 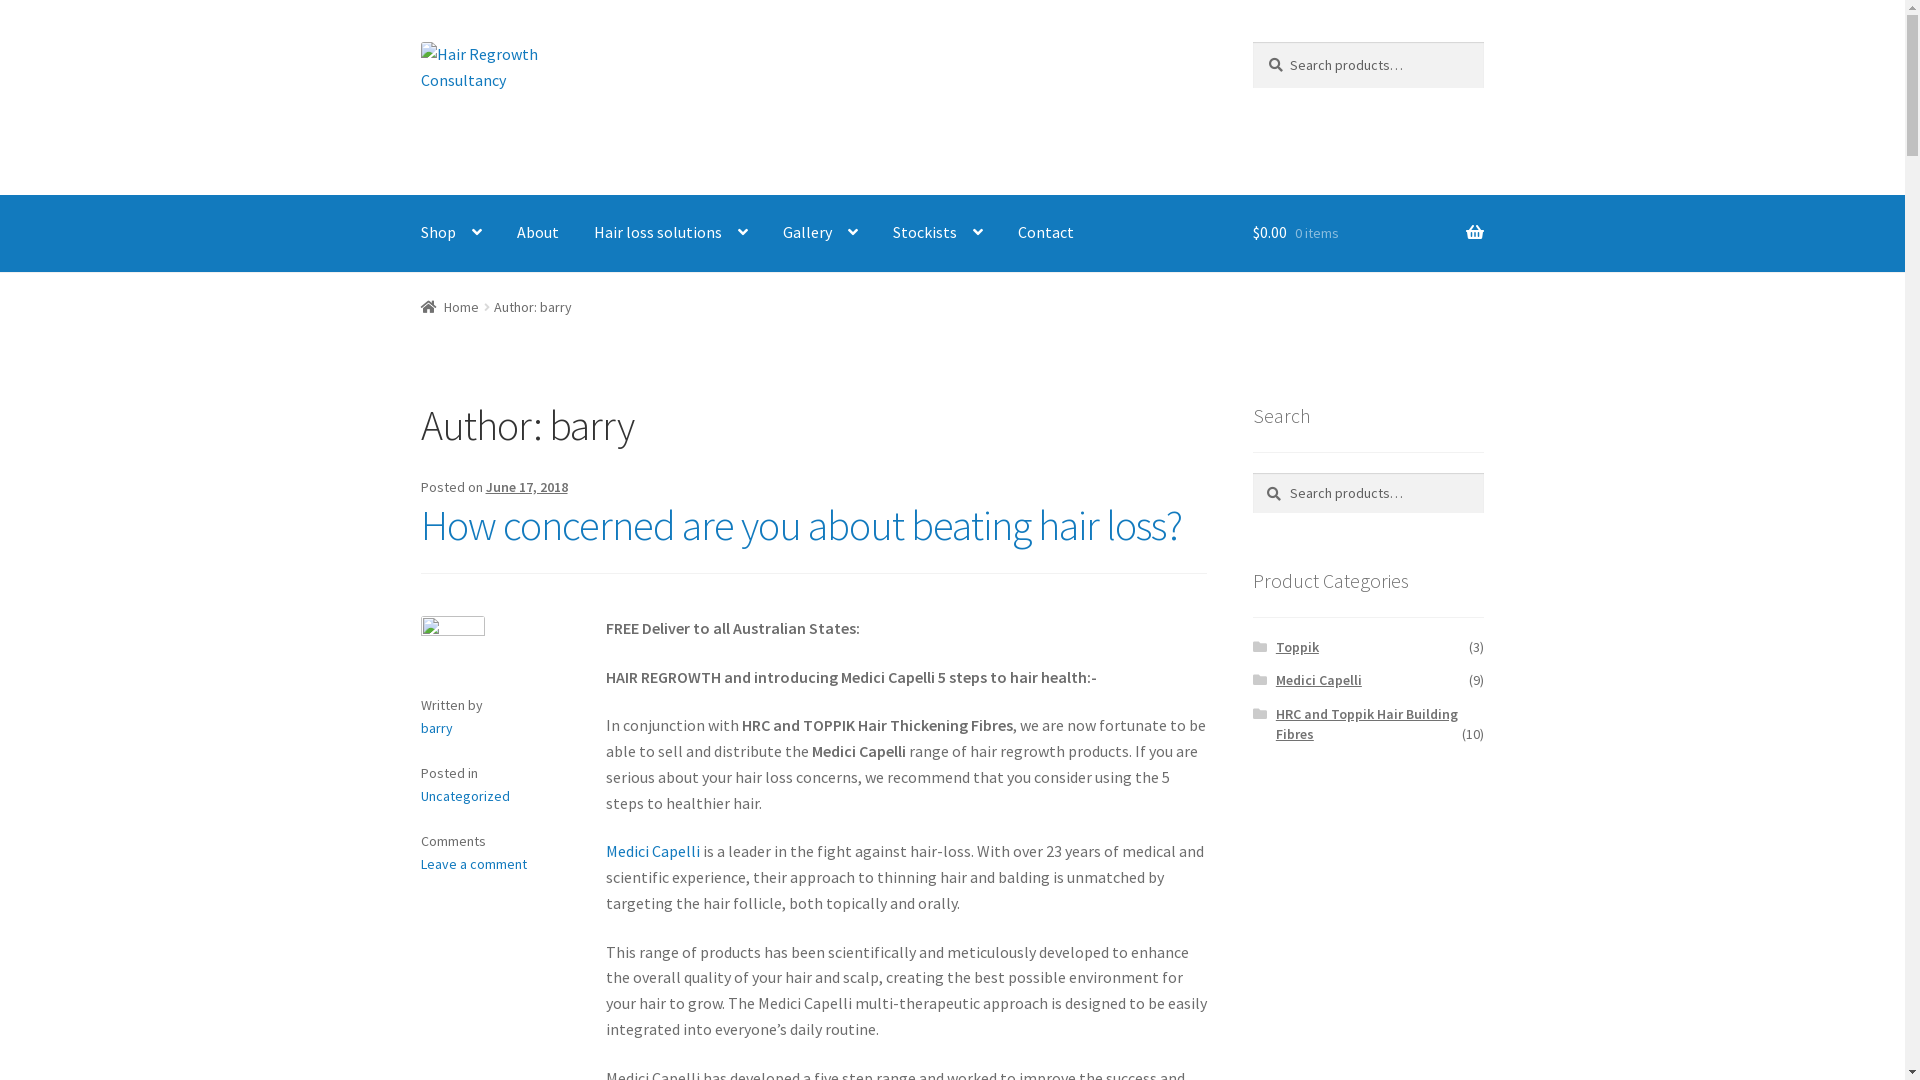 I want to click on Uncategorized, so click(x=466, y=796).